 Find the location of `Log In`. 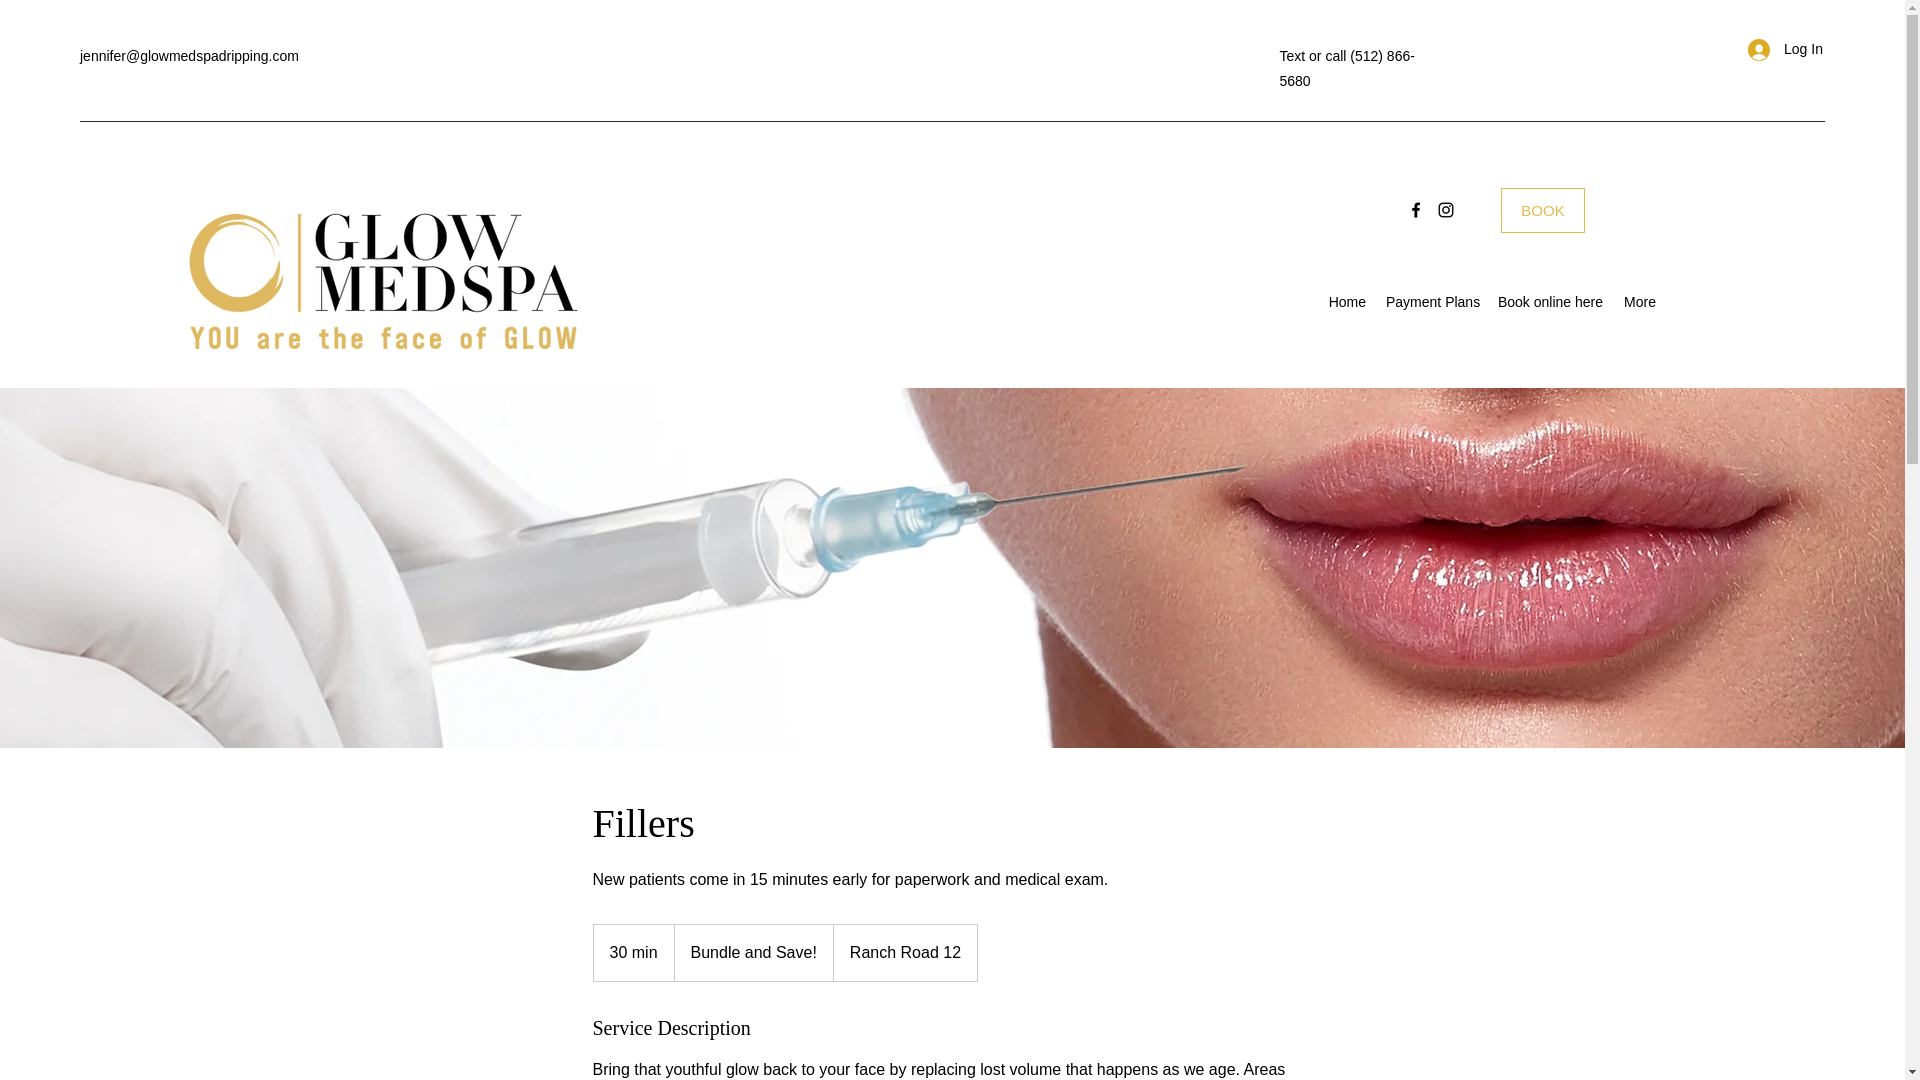

Log In is located at coordinates (1778, 50).